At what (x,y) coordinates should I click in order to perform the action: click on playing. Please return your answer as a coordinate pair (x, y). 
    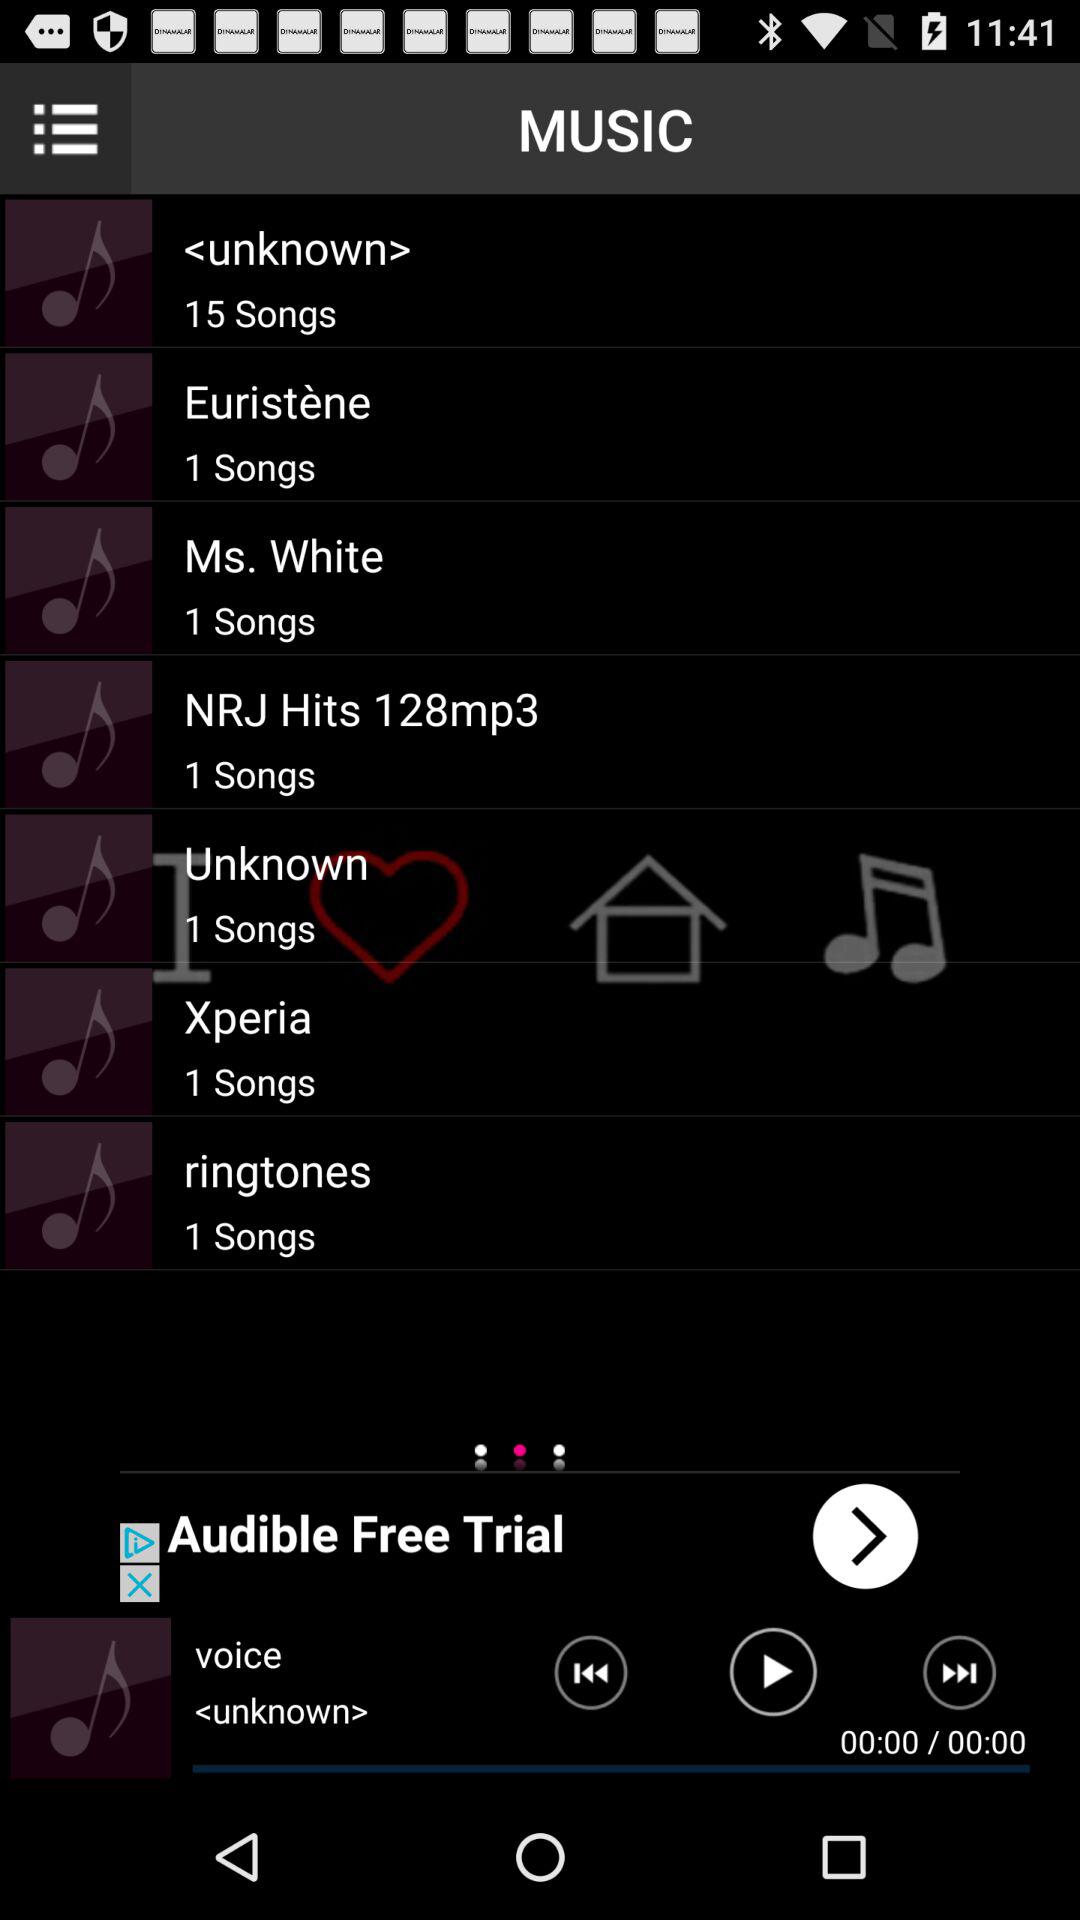
    Looking at the image, I should click on (774, 1681).